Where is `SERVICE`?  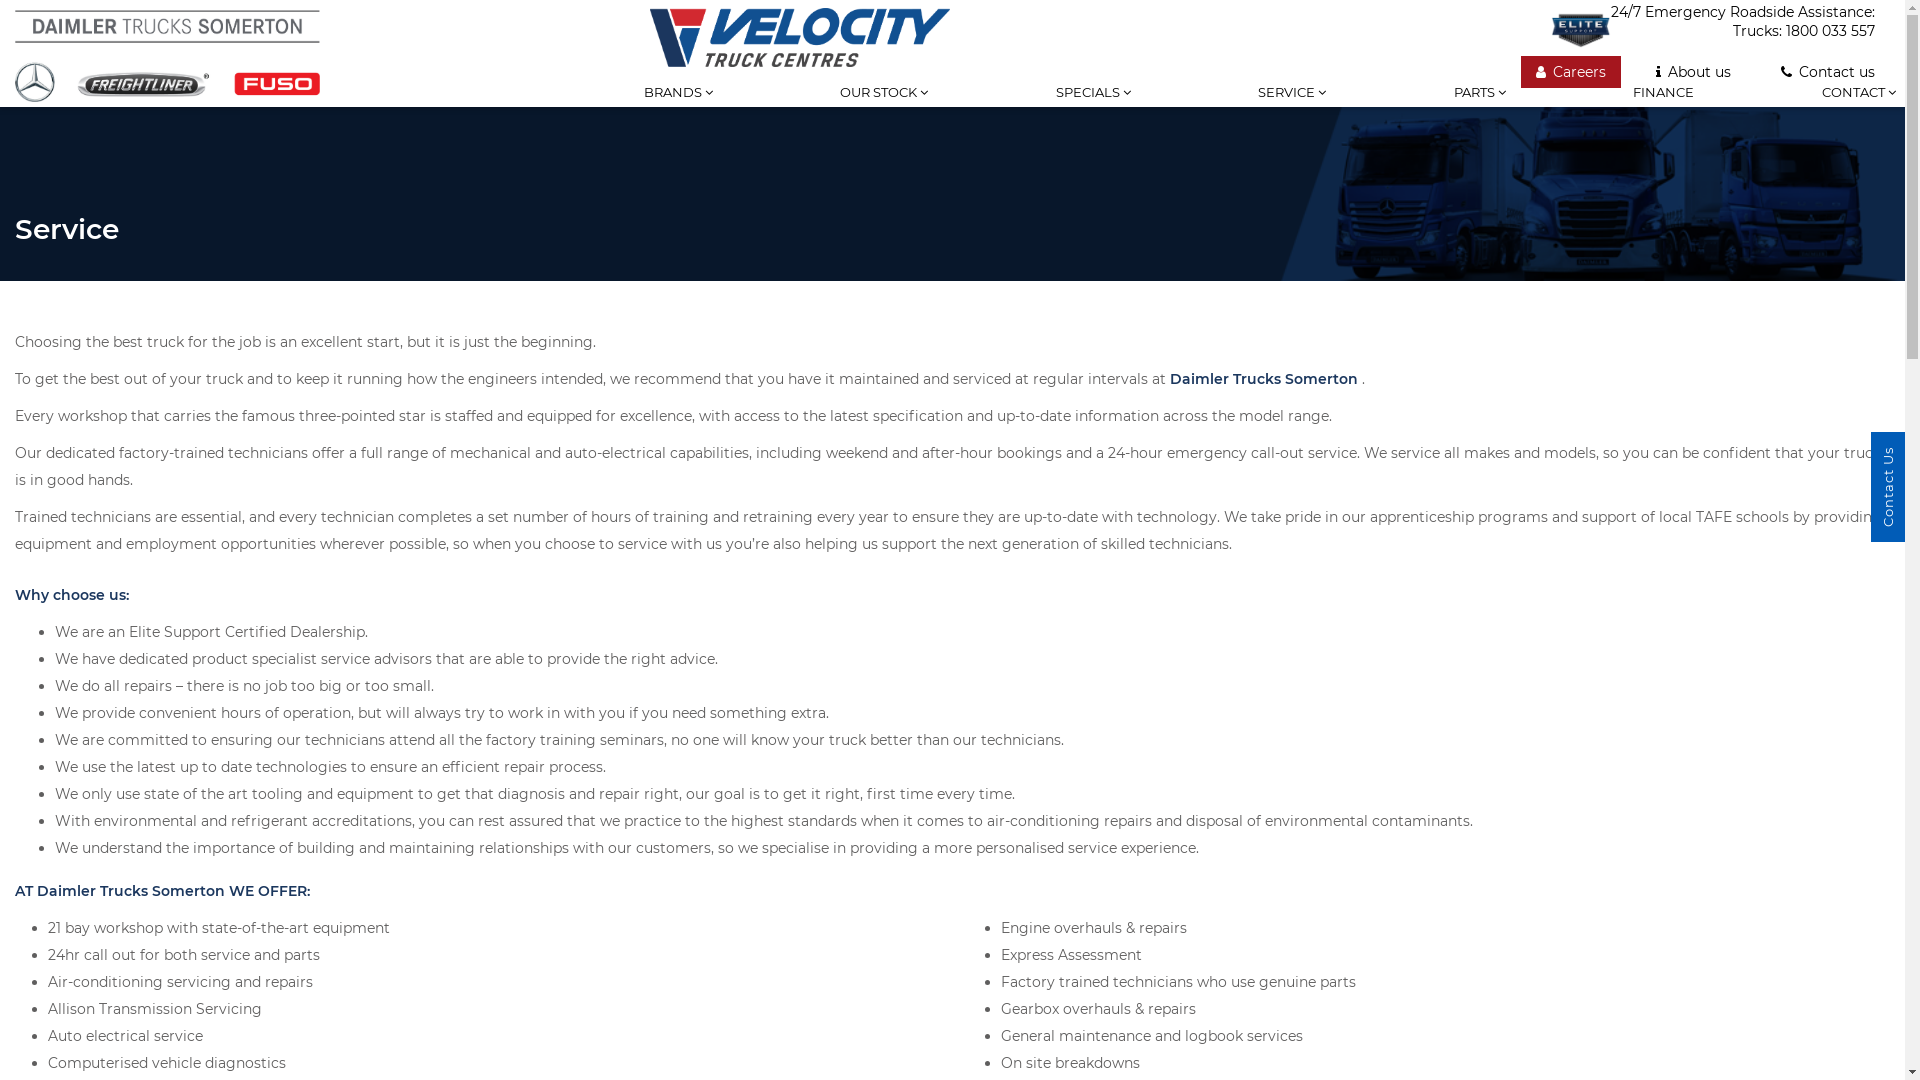 SERVICE is located at coordinates (1292, 107).